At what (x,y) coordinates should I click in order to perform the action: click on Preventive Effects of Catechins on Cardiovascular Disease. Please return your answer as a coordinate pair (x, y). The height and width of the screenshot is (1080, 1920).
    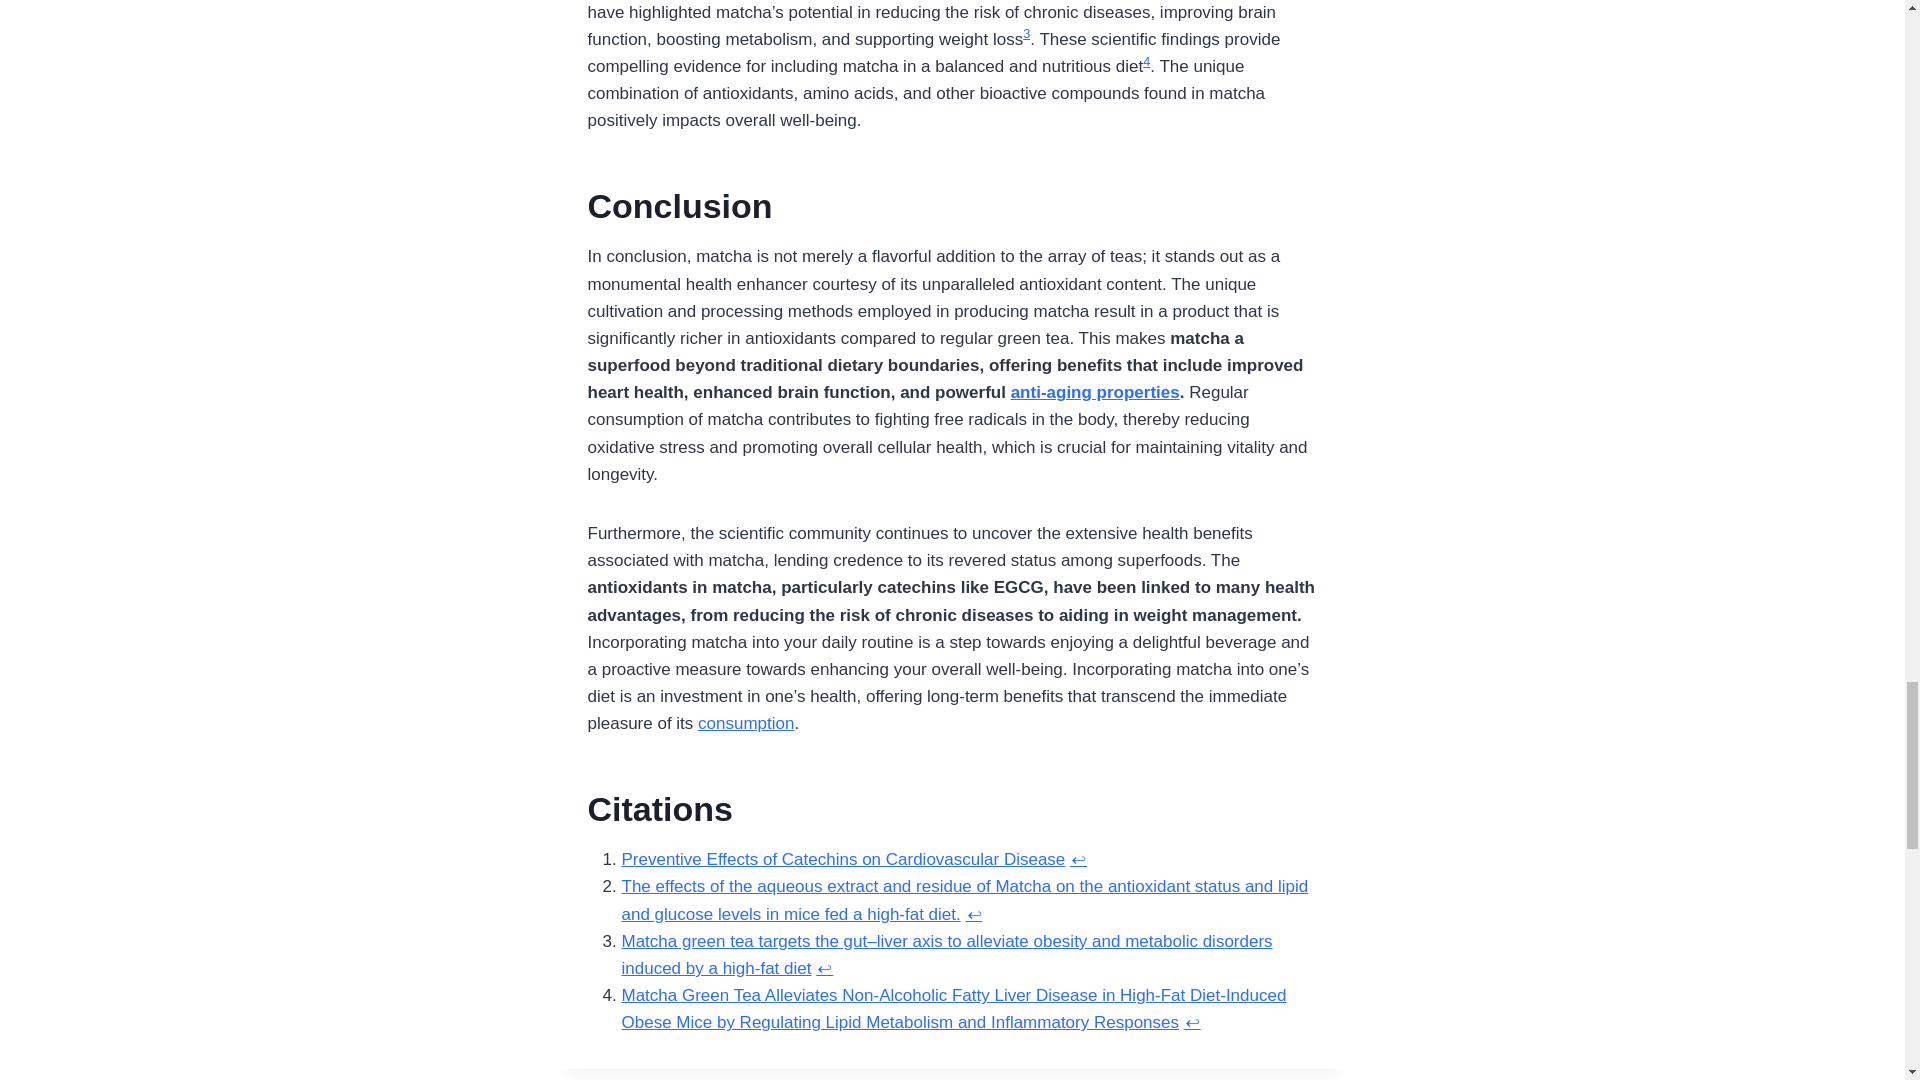
    Looking at the image, I should click on (844, 859).